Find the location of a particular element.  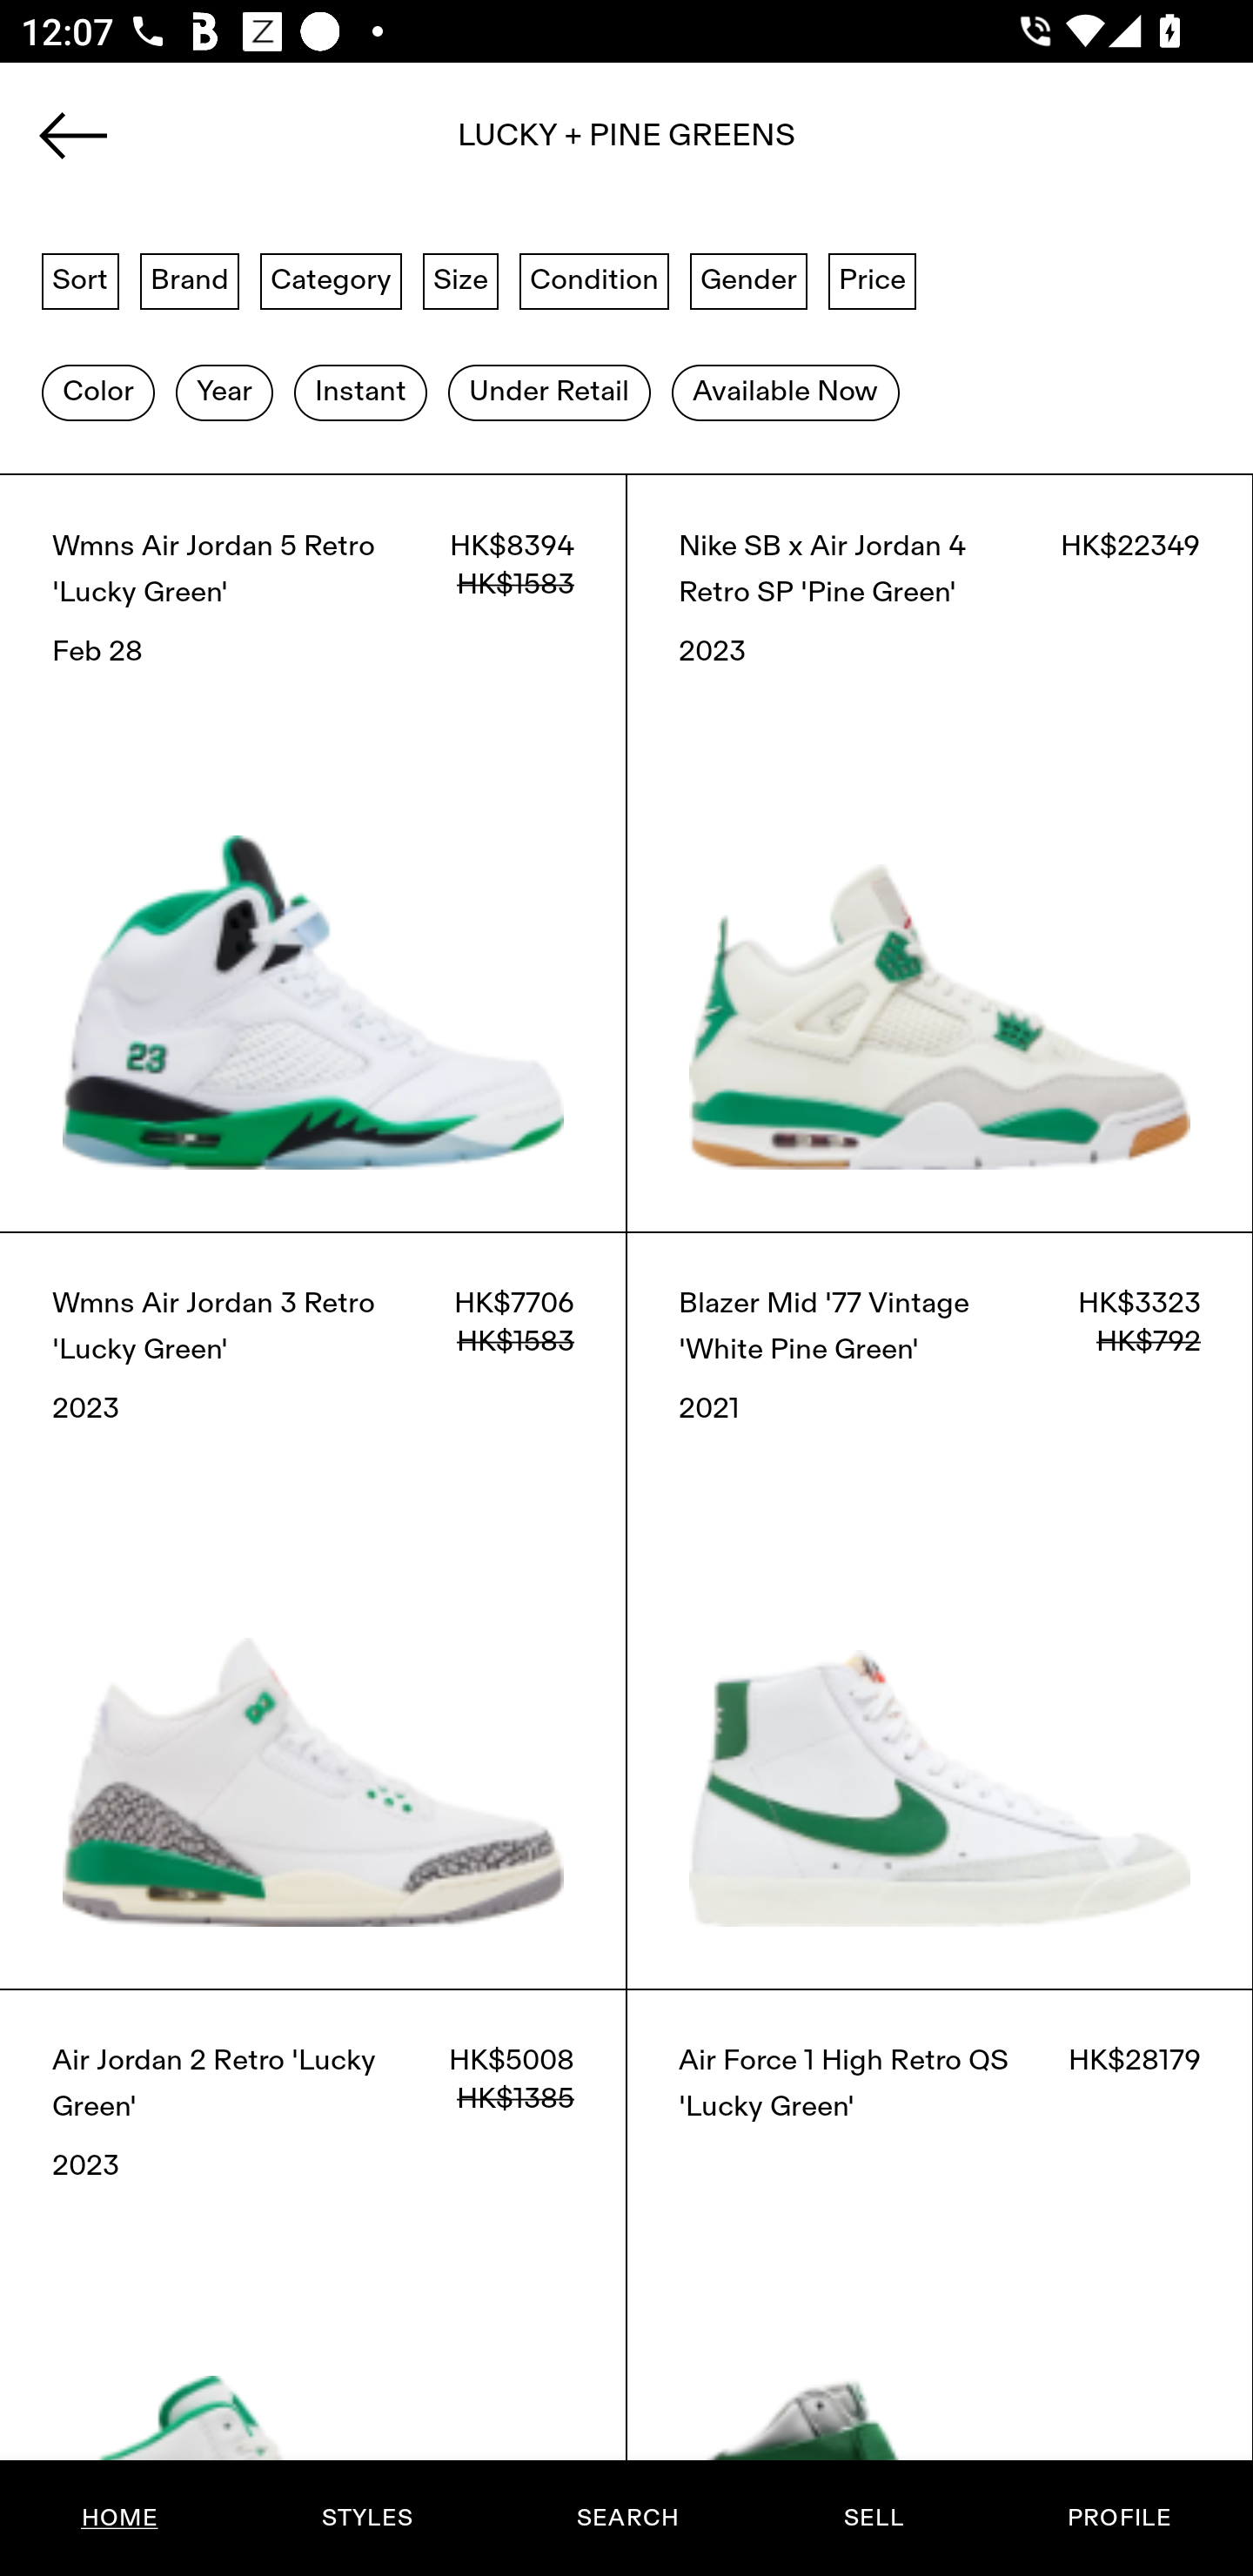

Year is located at coordinates (224, 392).